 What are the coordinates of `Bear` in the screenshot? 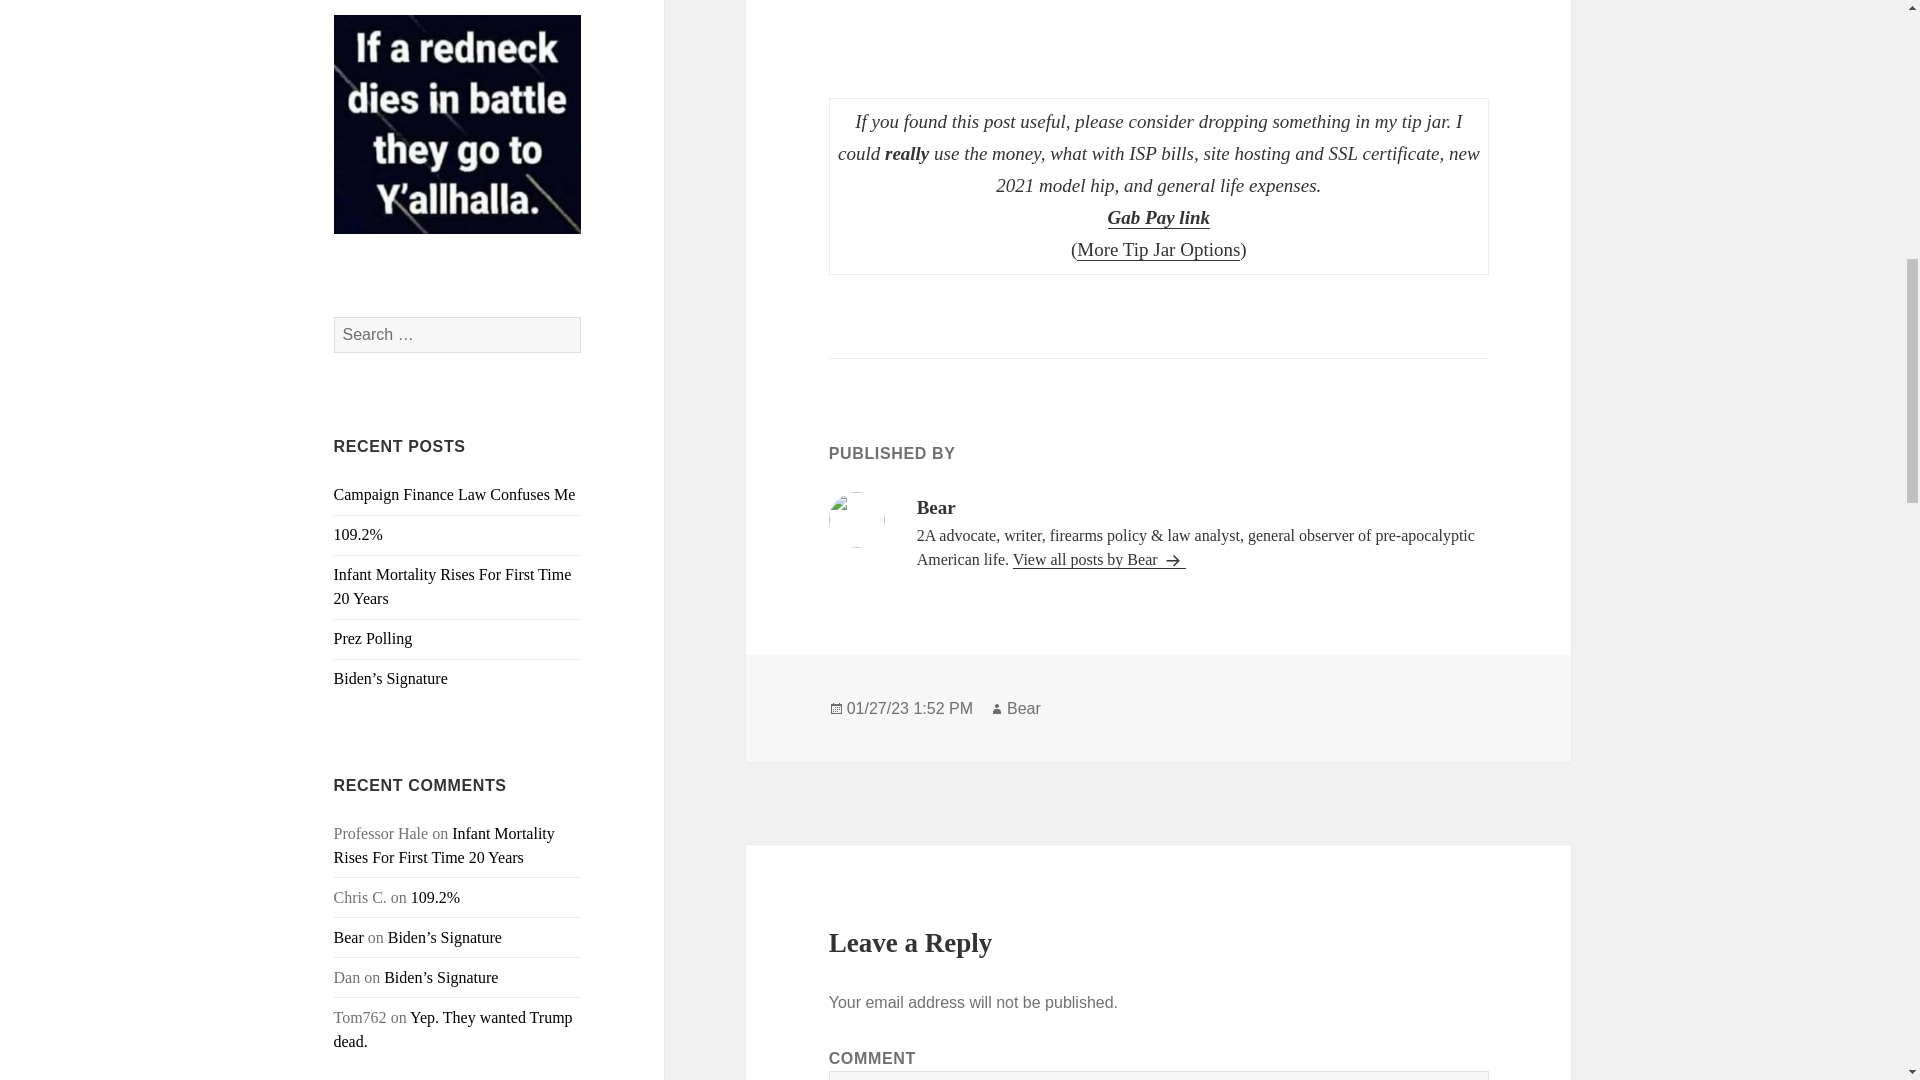 It's located at (349, 937).